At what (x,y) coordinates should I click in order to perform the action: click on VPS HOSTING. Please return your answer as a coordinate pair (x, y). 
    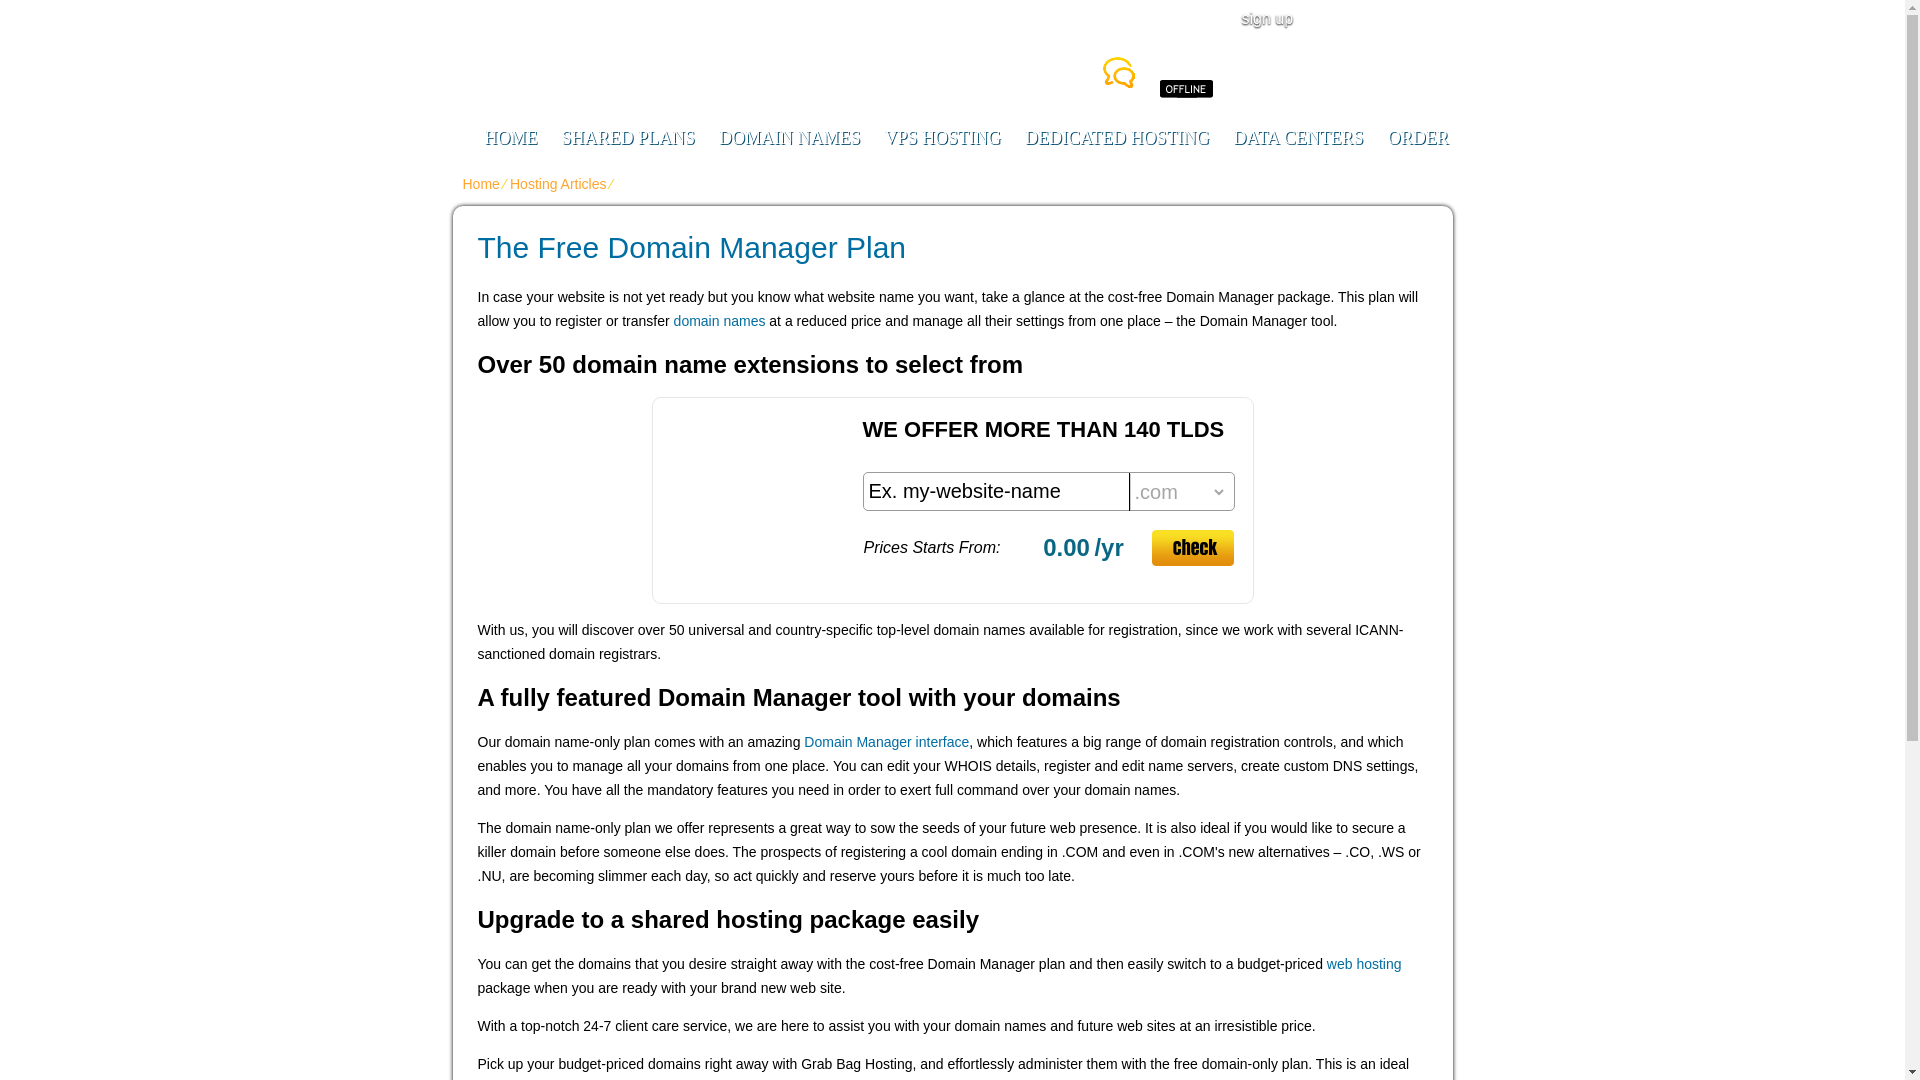
    Looking at the image, I should click on (943, 138).